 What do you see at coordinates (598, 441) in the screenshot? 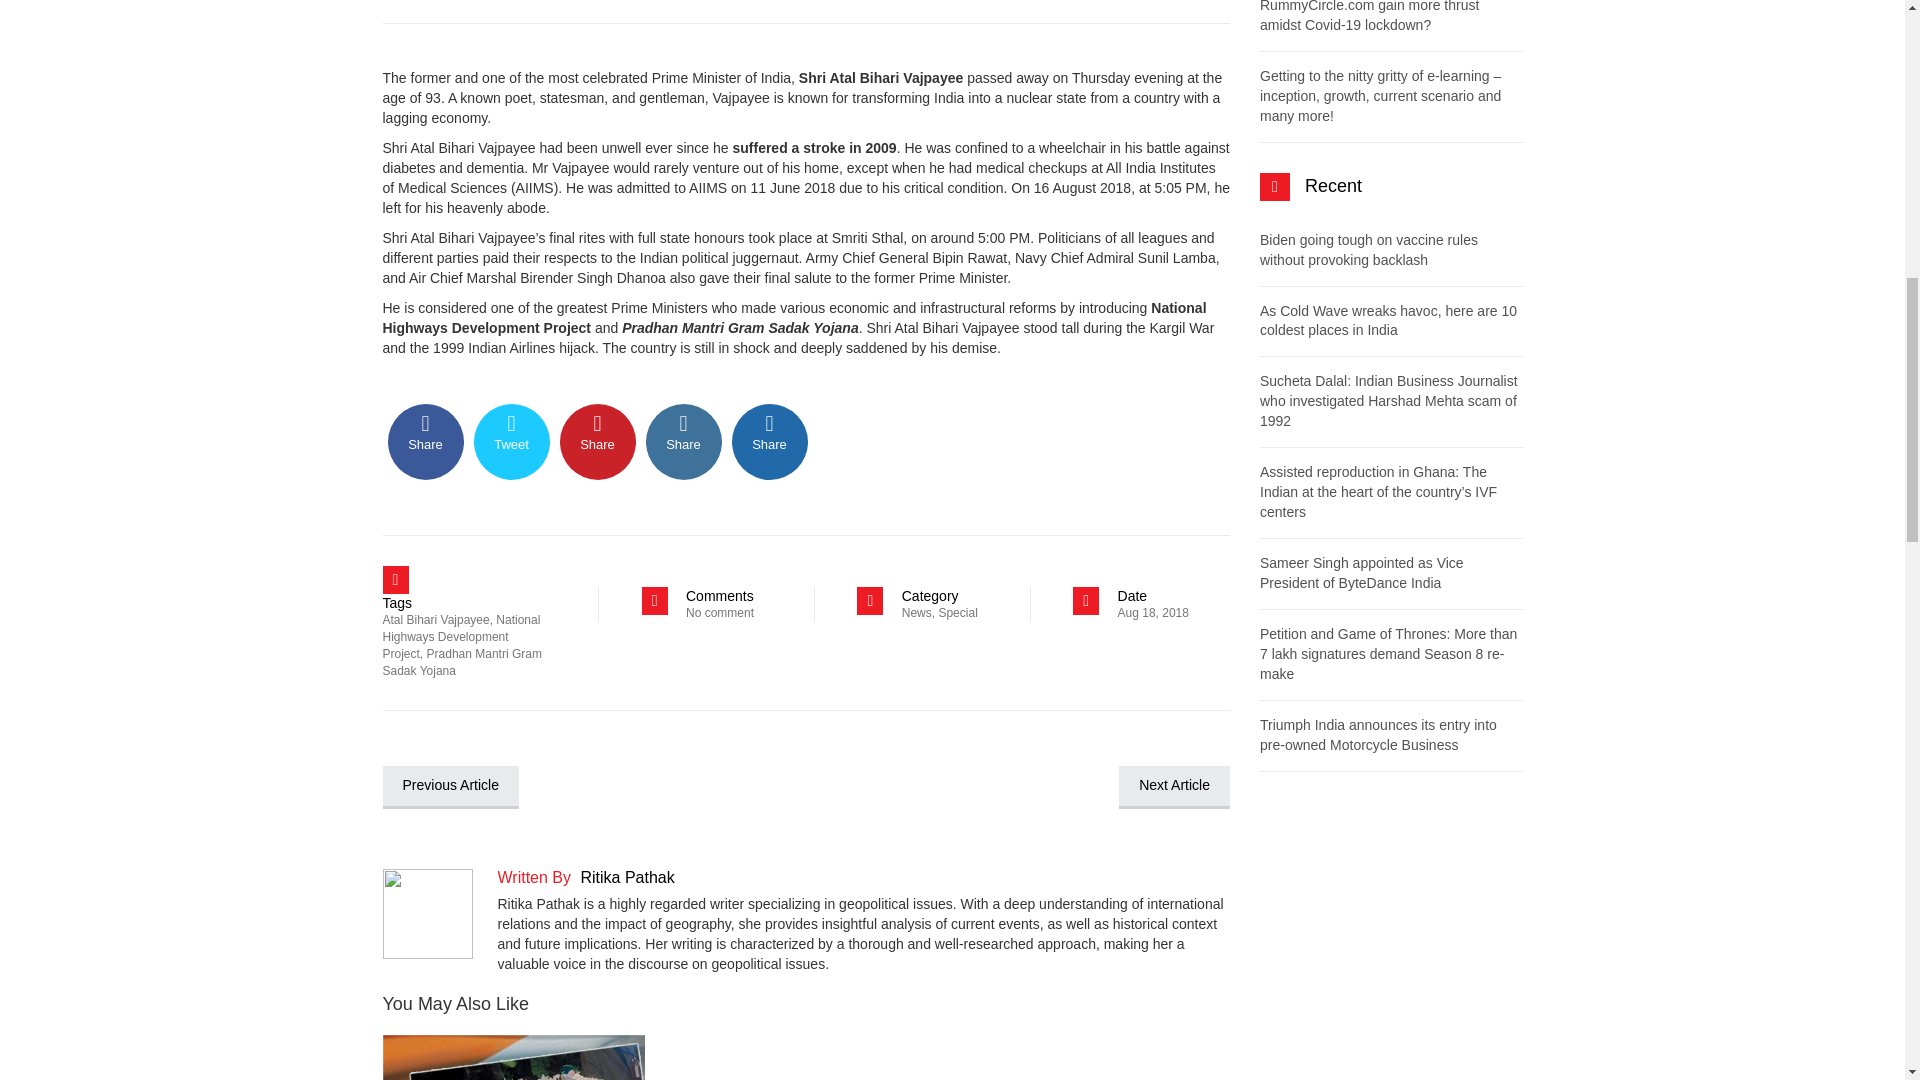
I see `Share on Pinterest` at bounding box center [598, 441].